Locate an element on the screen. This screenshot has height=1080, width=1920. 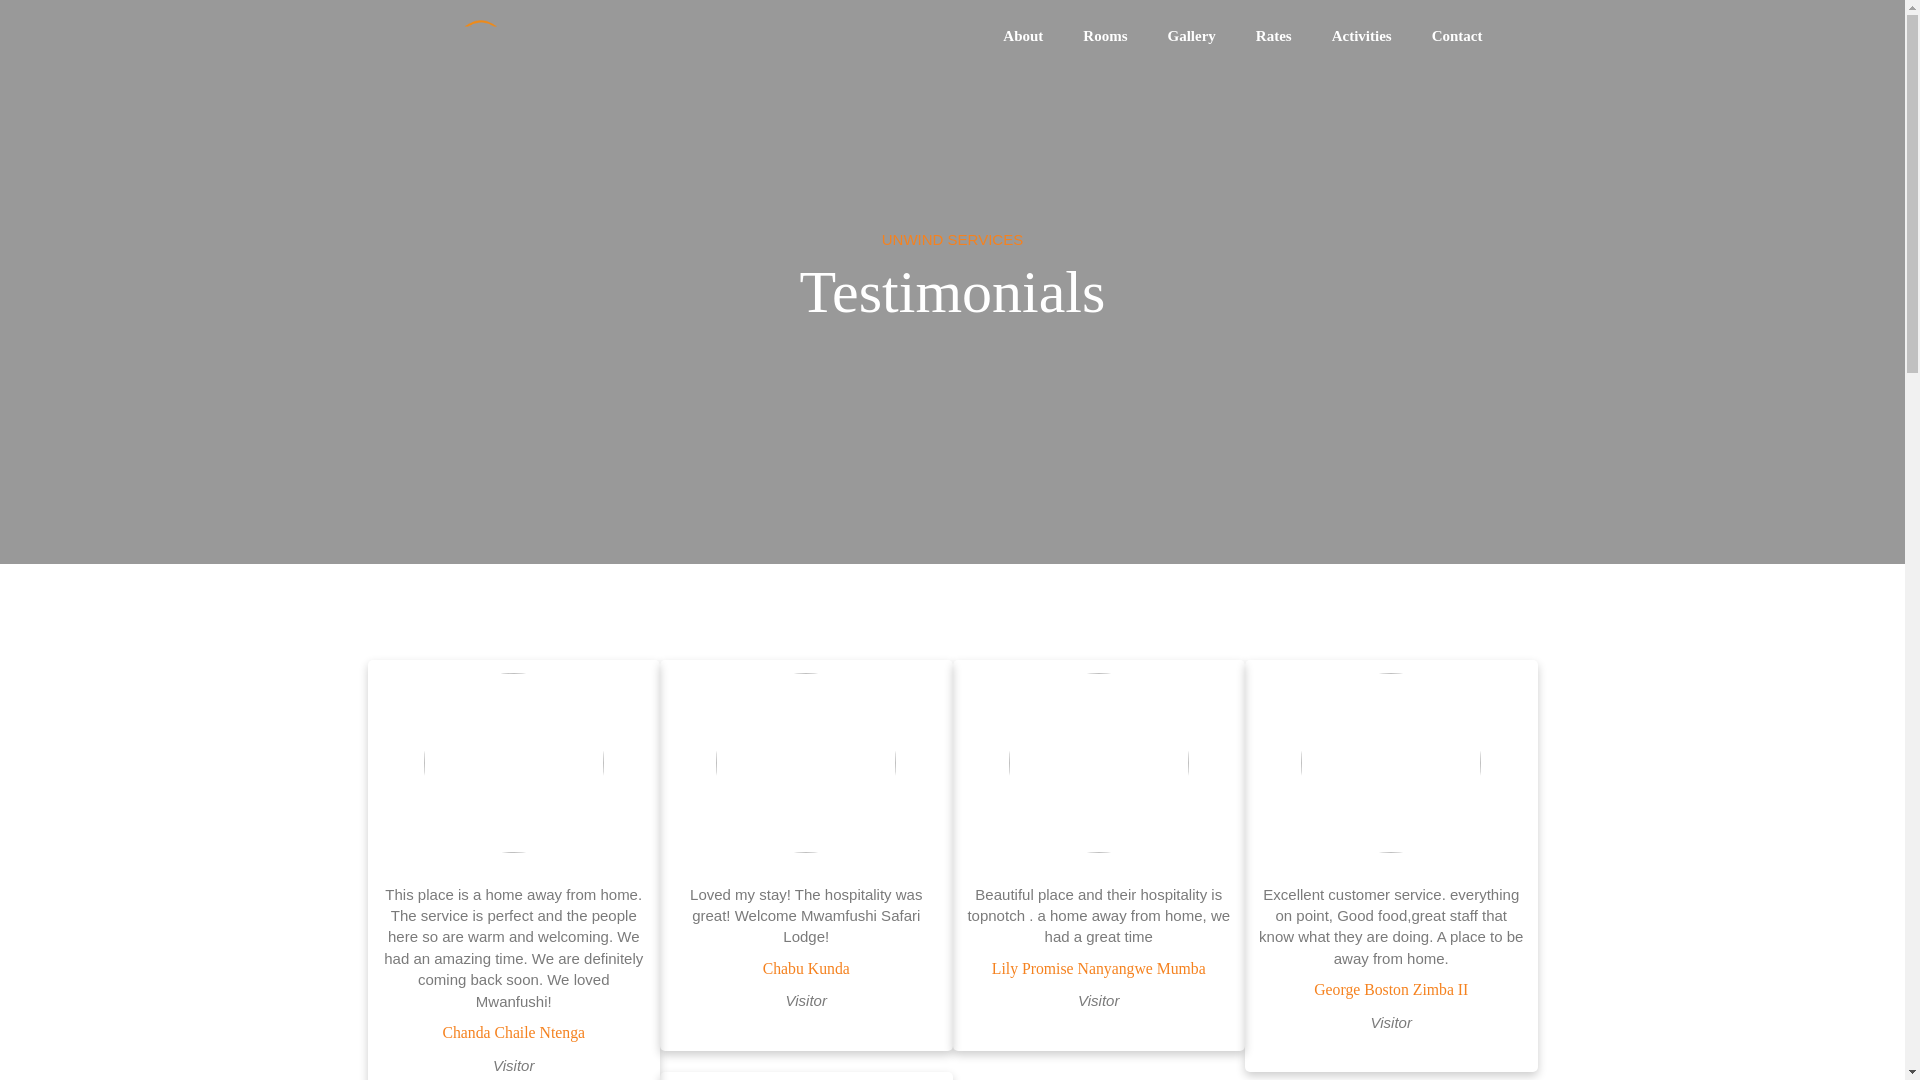
Rooms is located at coordinates (1124, 36).